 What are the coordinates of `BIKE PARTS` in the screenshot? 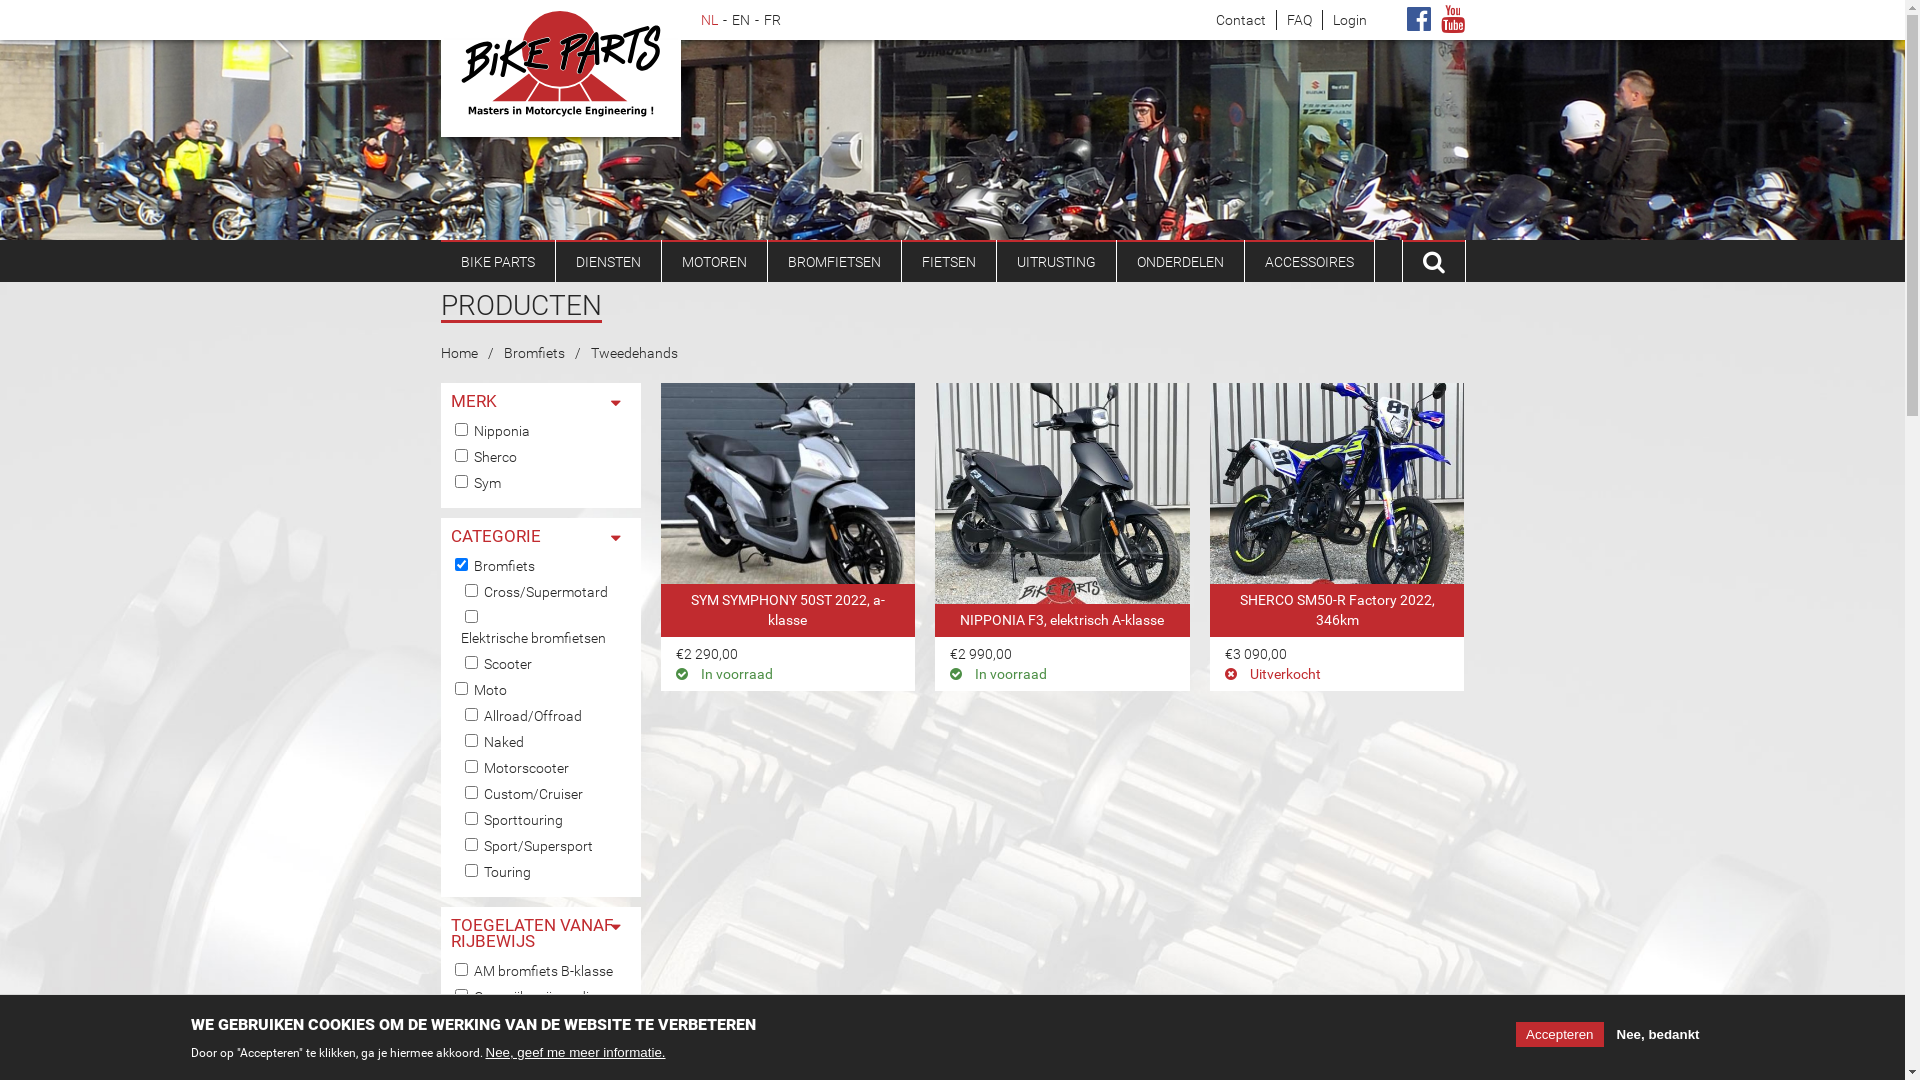 It's located at (497, 261).